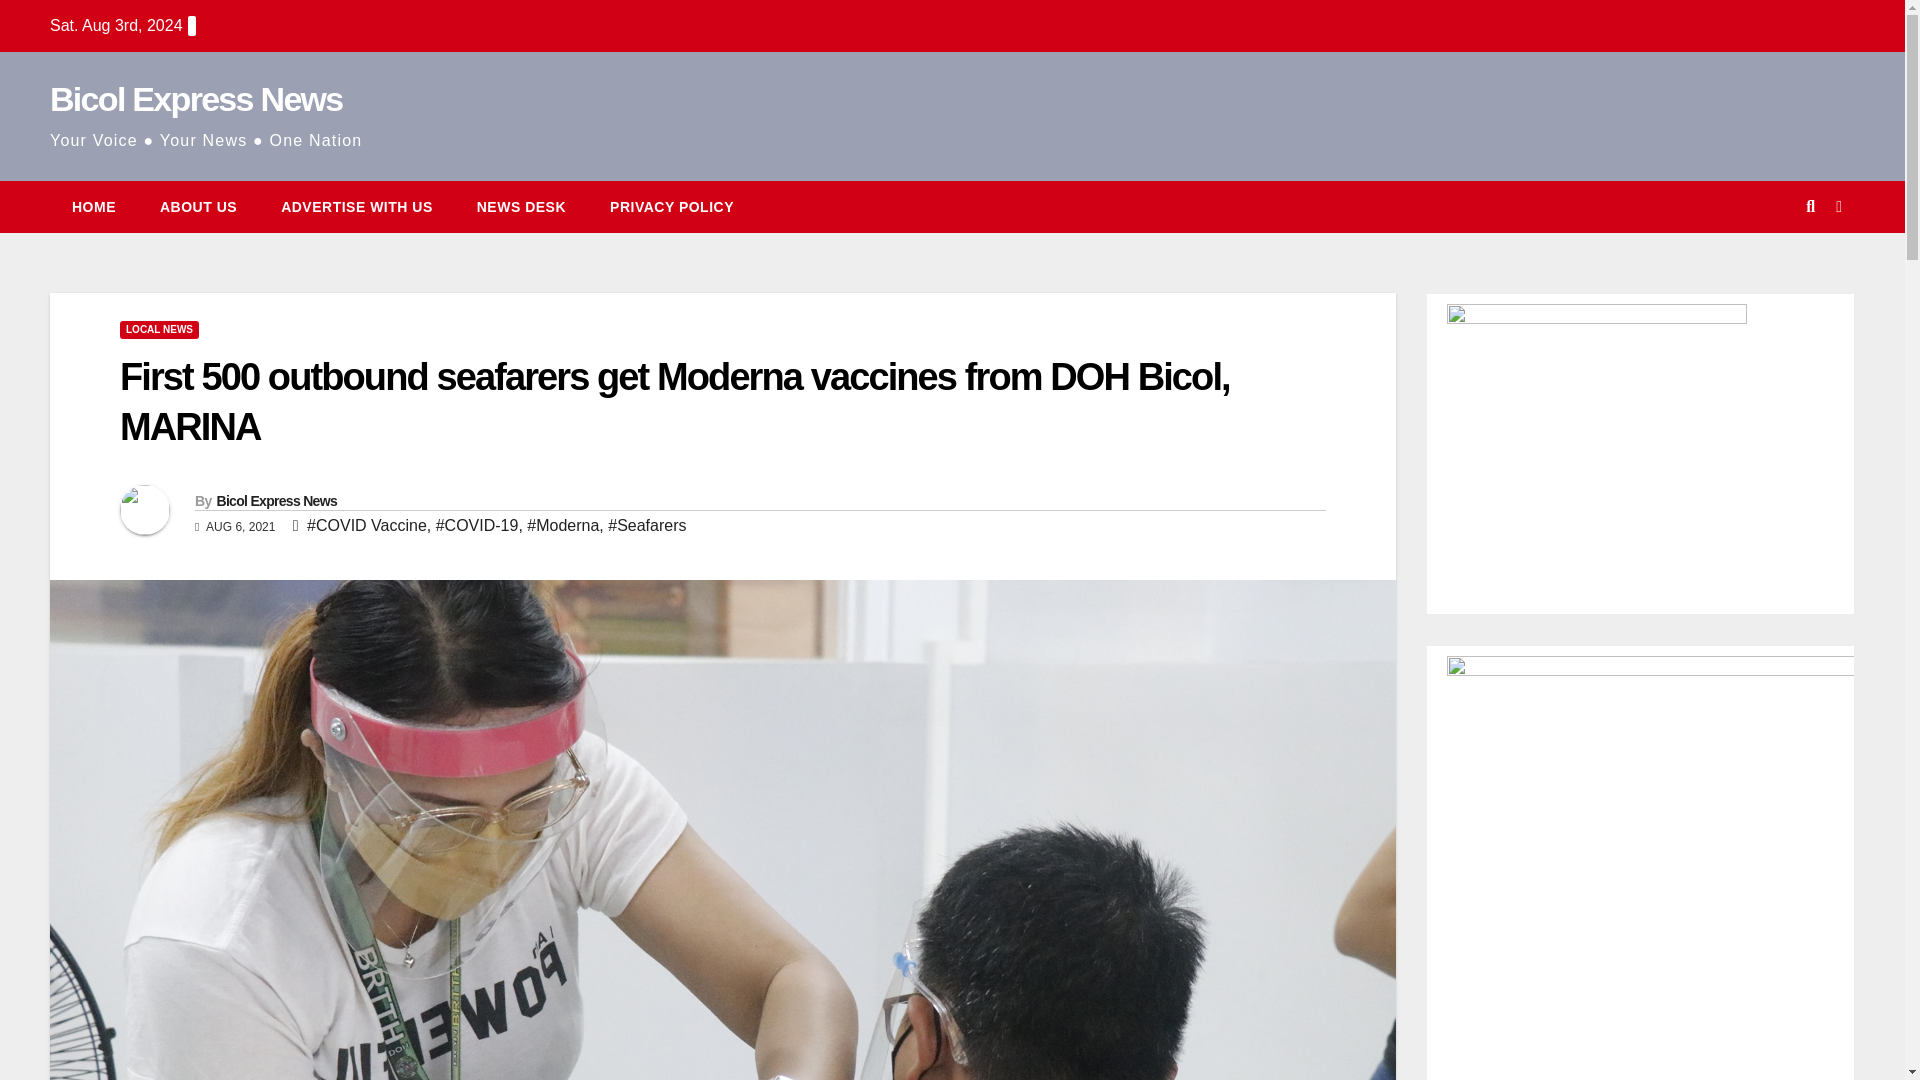  What do you see at coordinates (94, 207) in the screenshot?
I see `HOME` at bounding box center [94, 207].